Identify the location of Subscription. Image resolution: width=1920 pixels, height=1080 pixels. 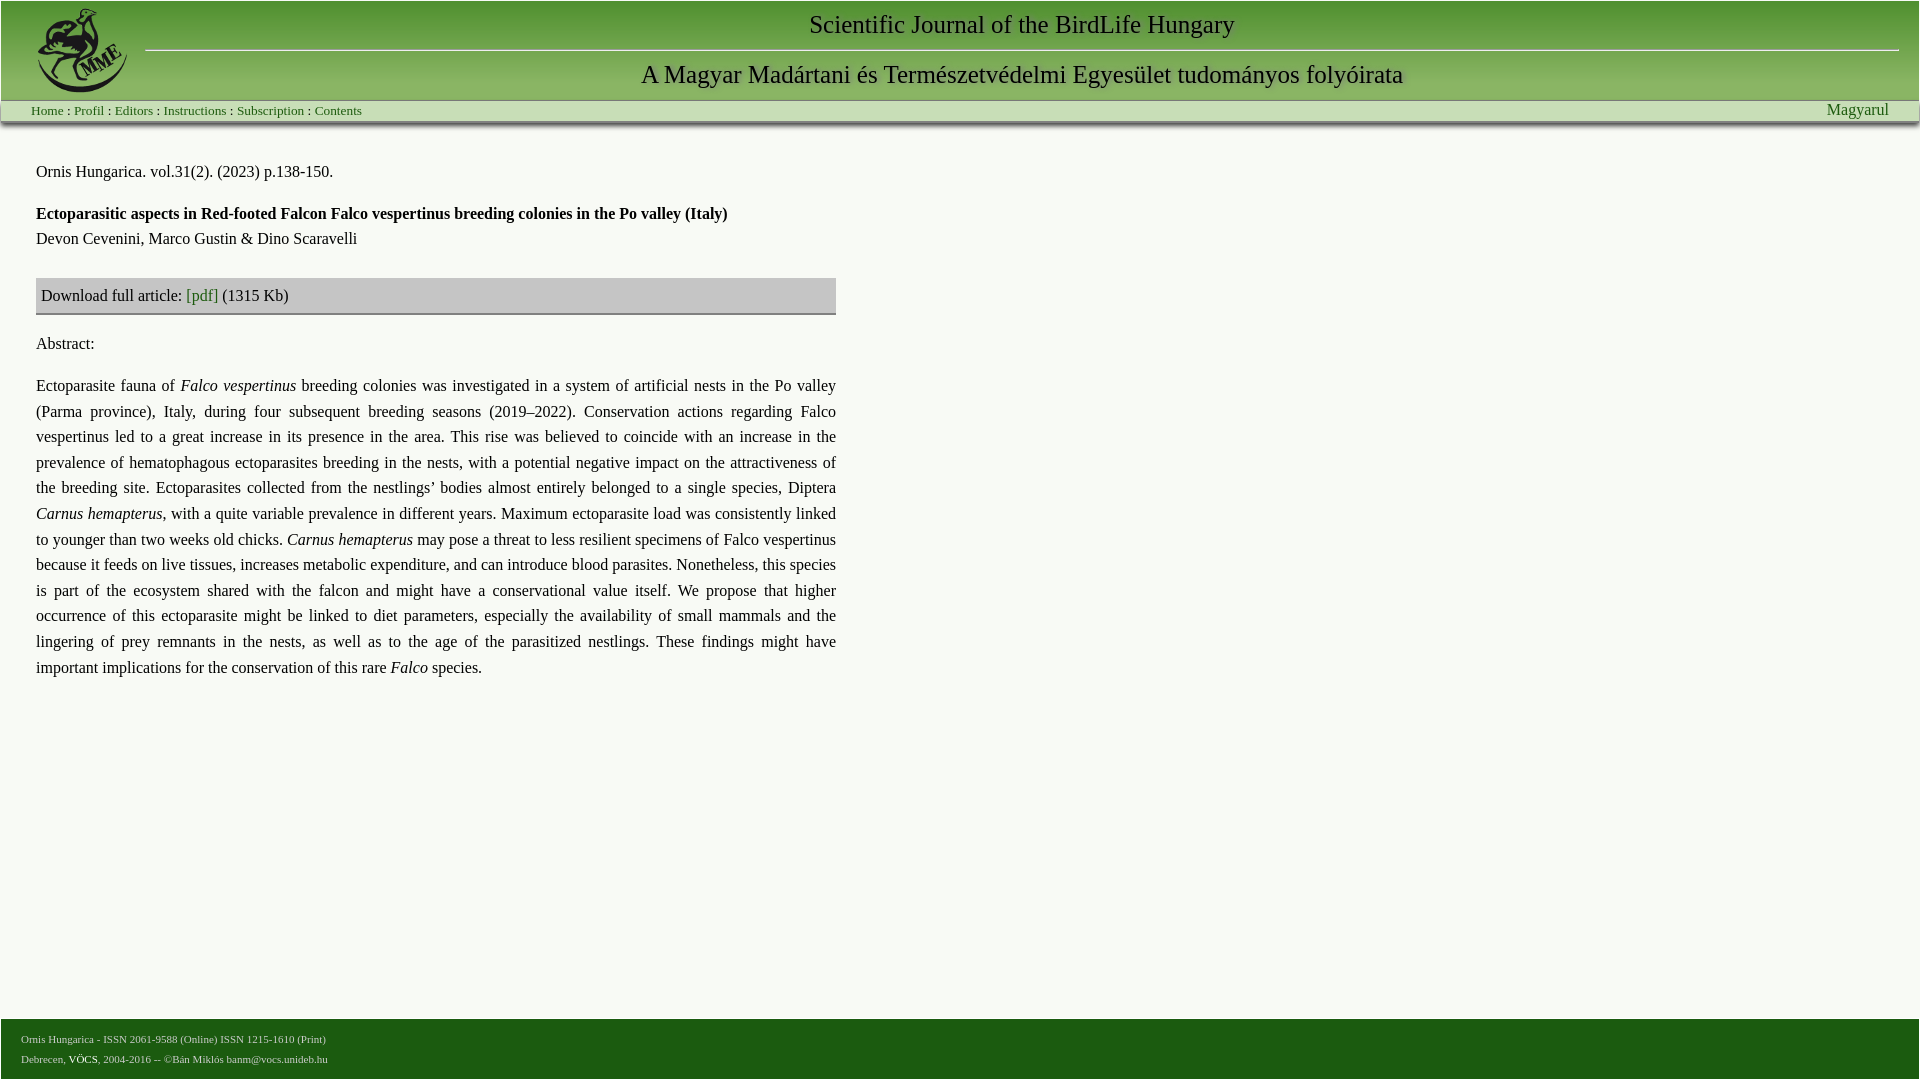
(270, 110).